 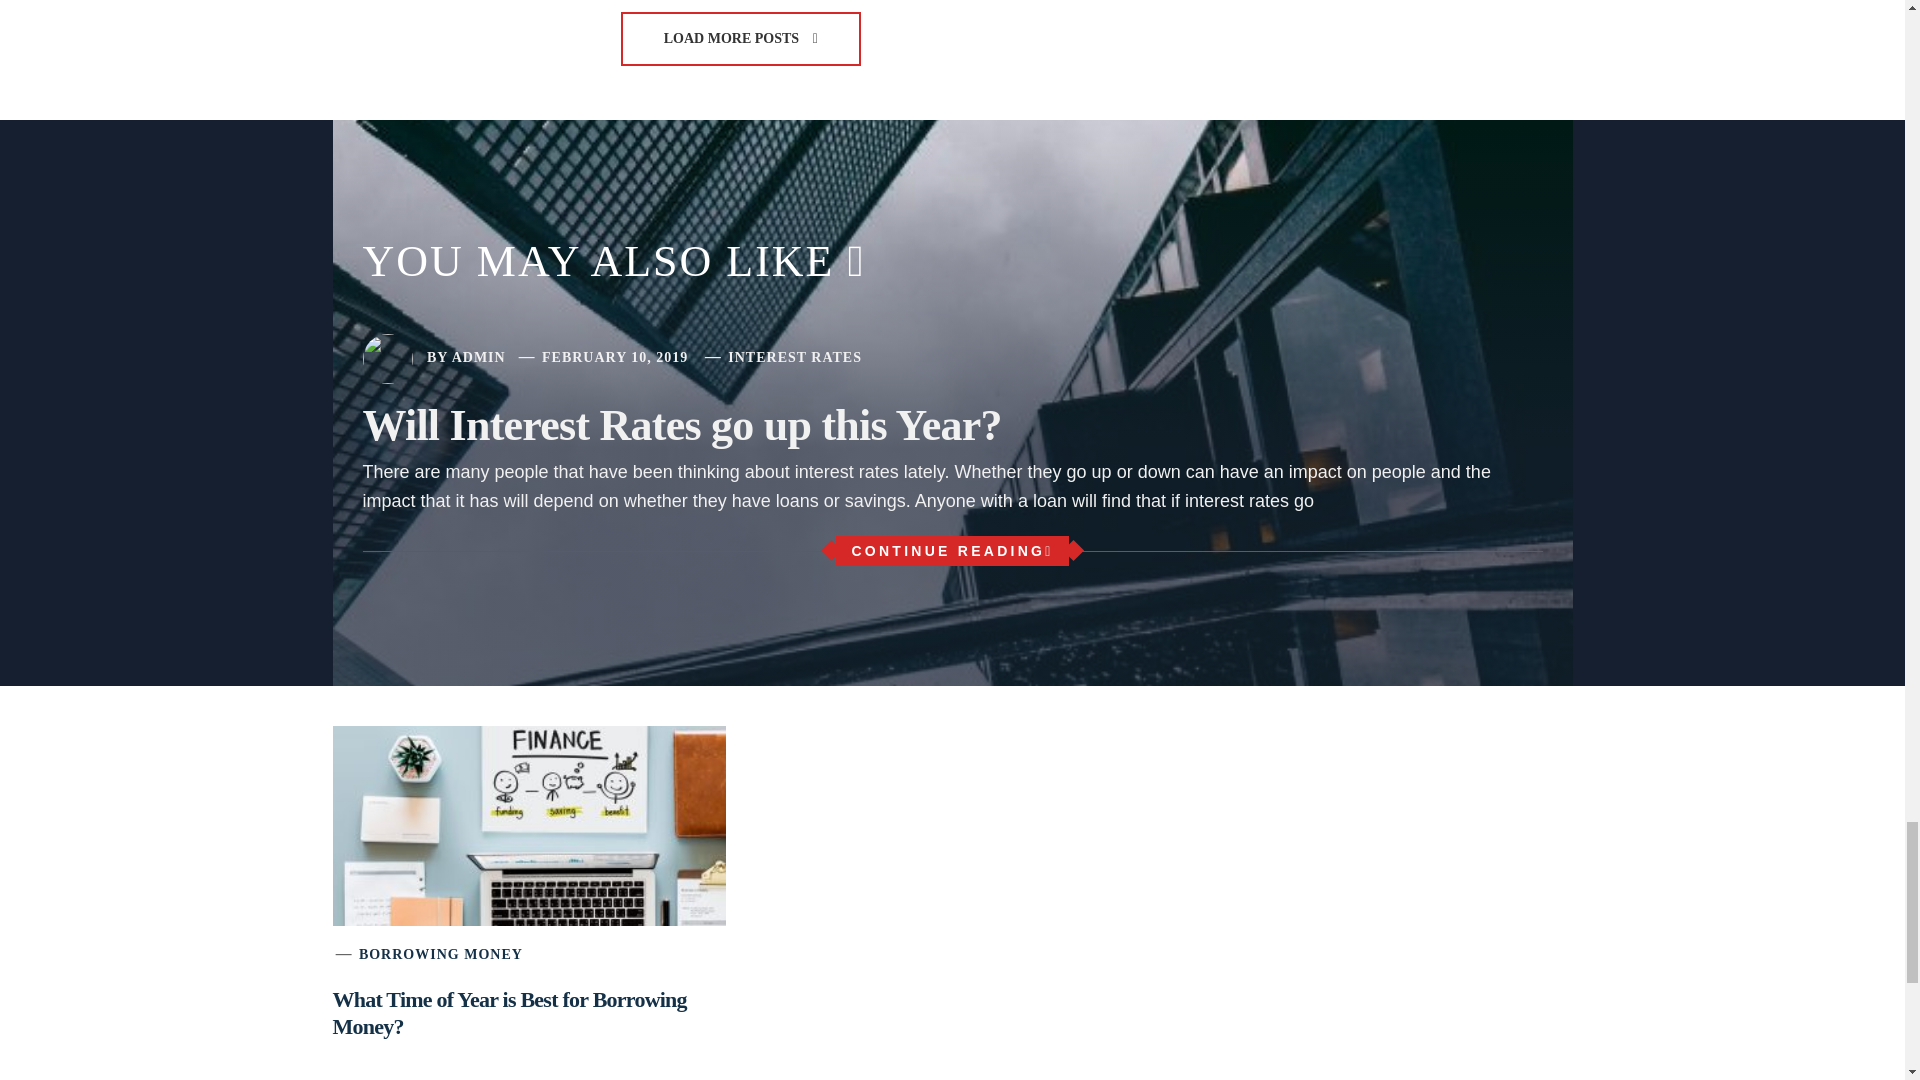 What do you see at coordinates (440, 954) in the screenshot?
I see `BORROWING MONEY` at bounding box center [440, 954].